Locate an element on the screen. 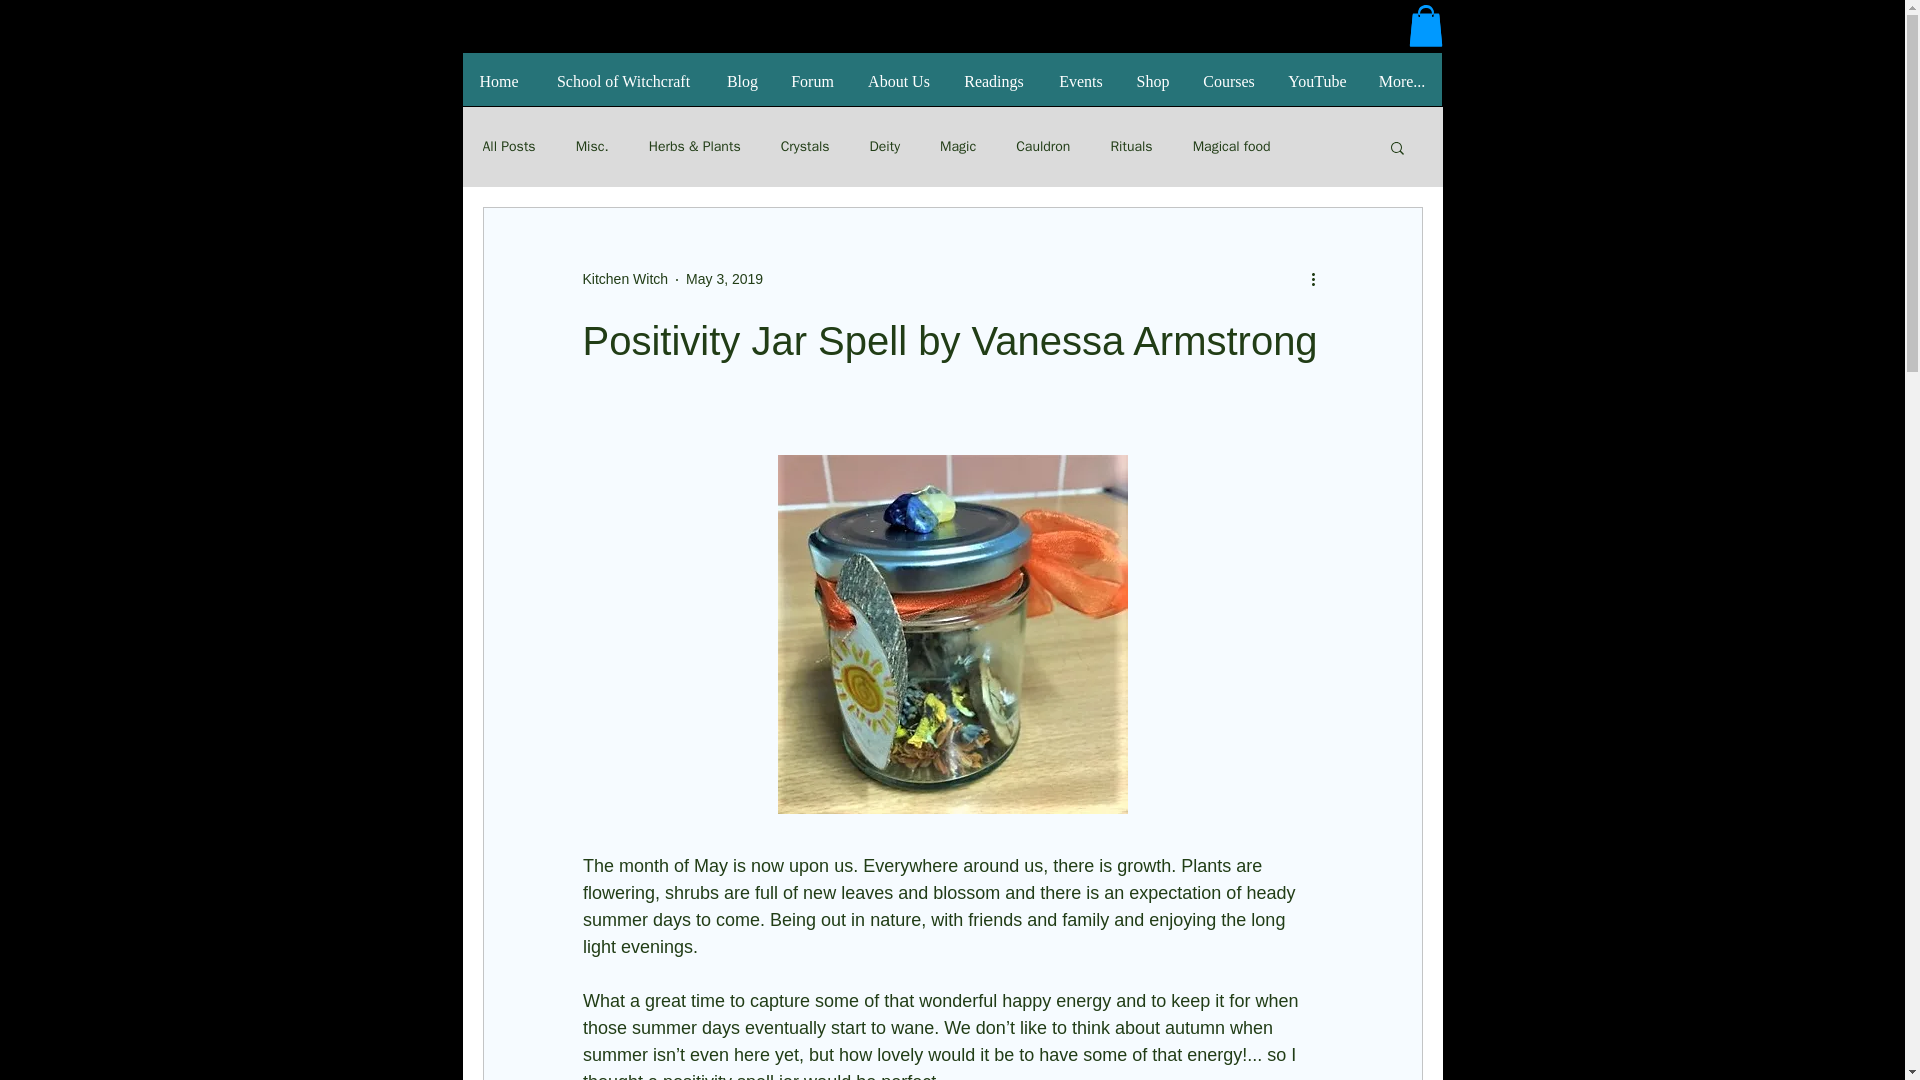  Magical food is located at coordinates (1232, 146).